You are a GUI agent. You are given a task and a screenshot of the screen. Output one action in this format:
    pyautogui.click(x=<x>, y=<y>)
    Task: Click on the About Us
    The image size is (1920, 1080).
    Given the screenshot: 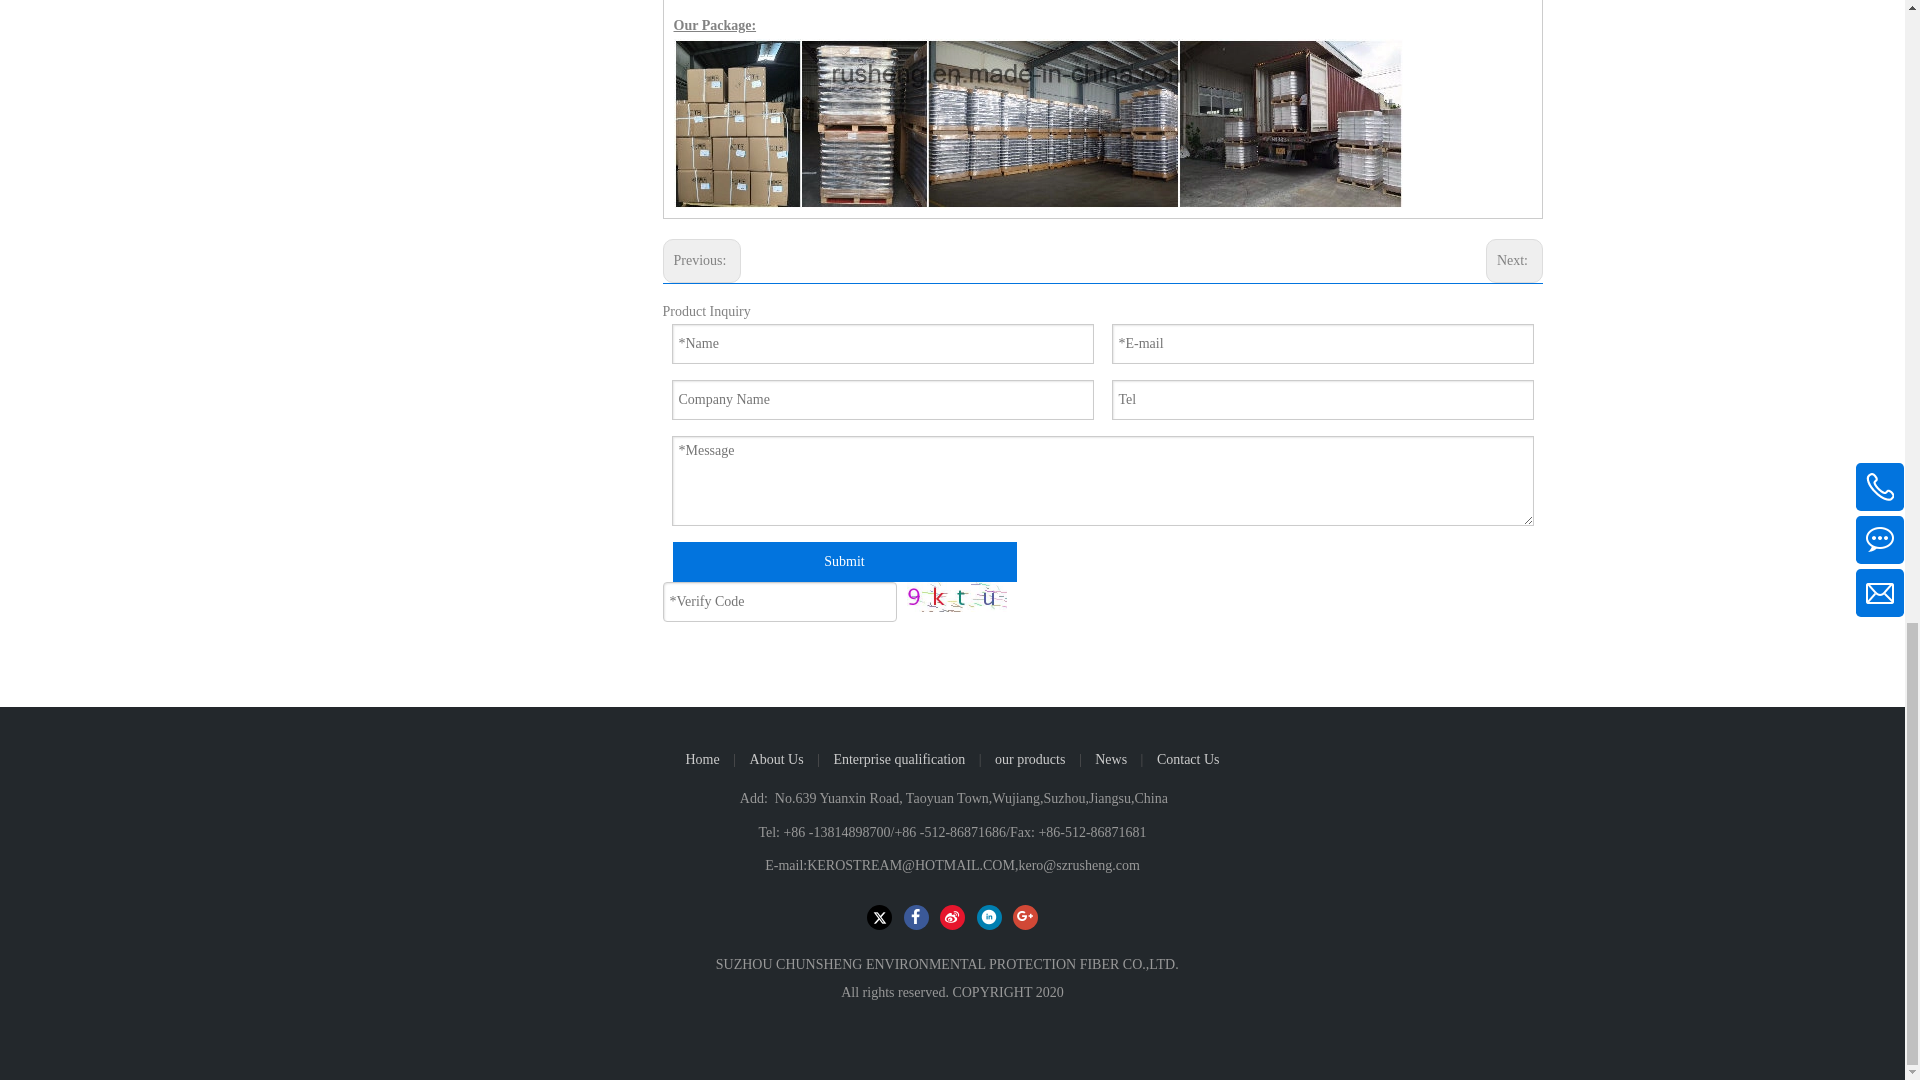 What is the action you would take?
    pyautogui.click(x=777, y=758)
    